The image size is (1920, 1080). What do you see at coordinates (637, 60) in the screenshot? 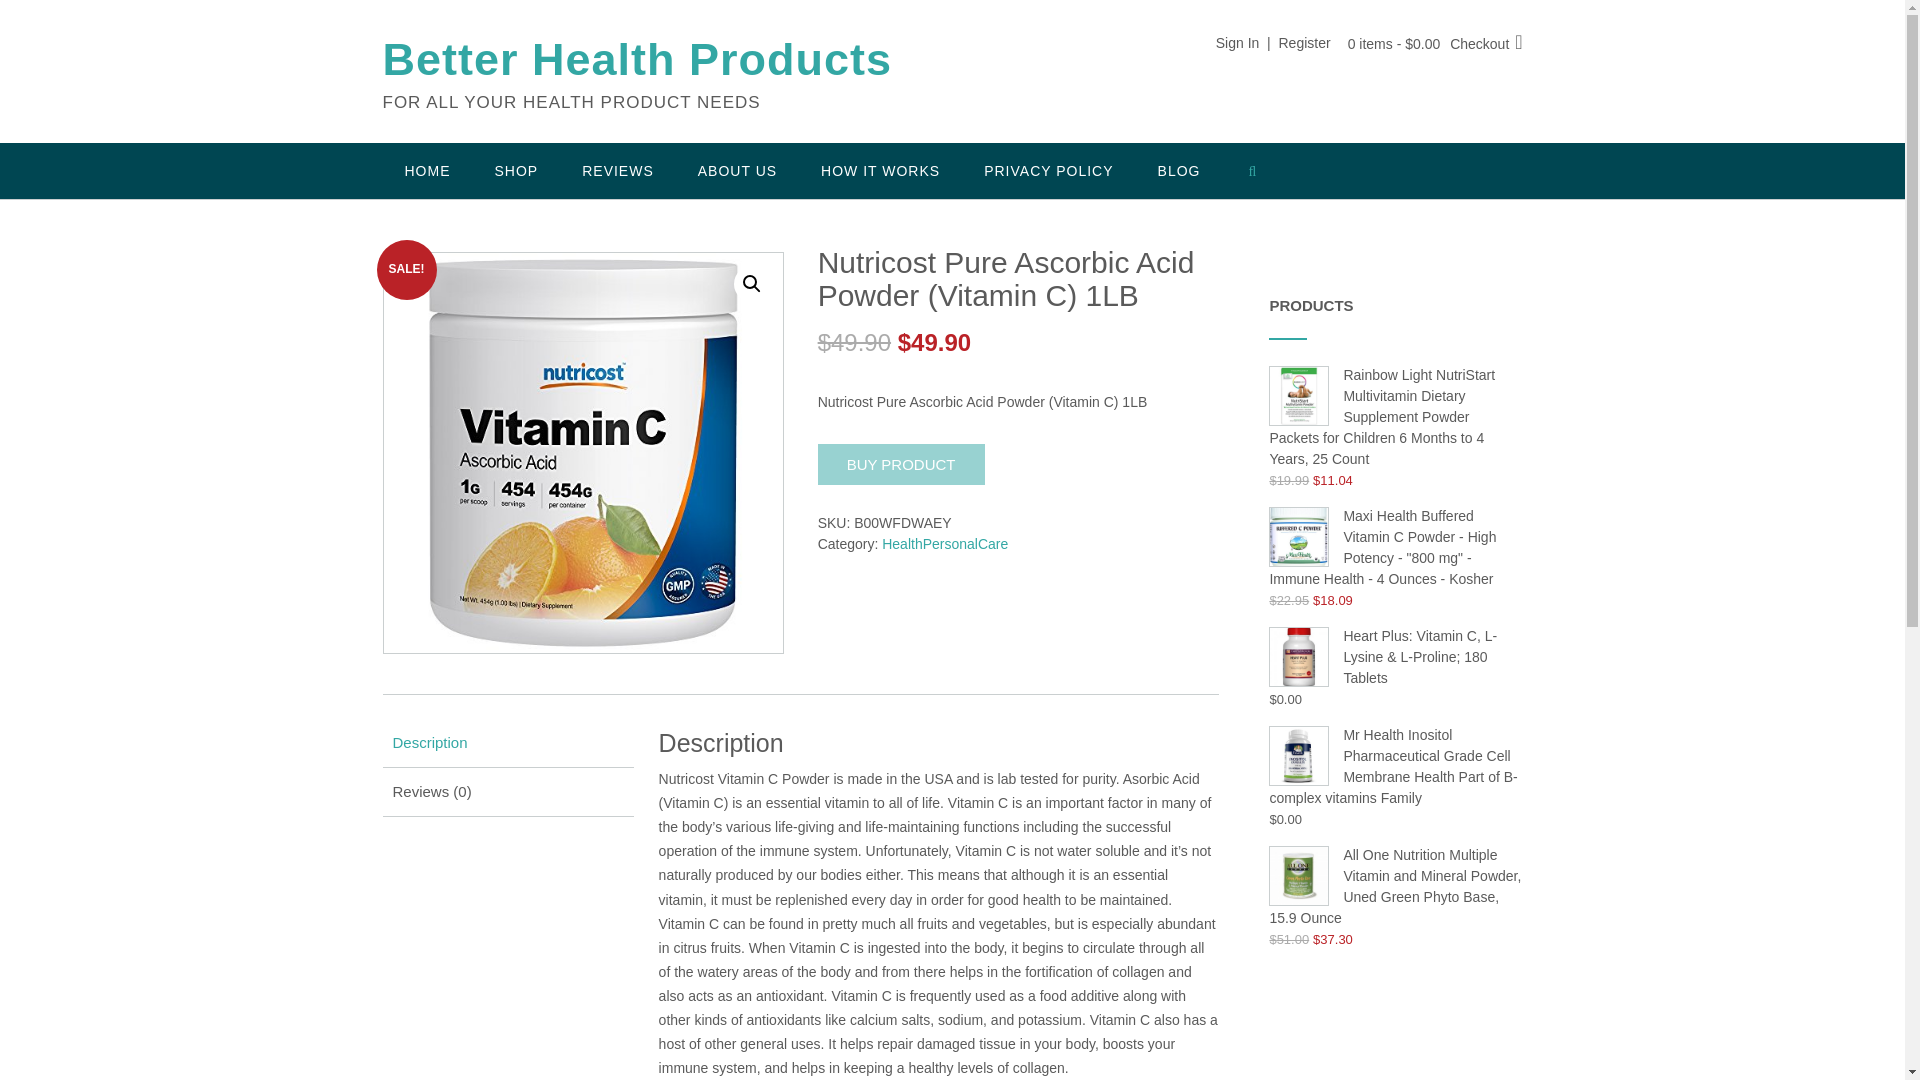
I see `Better Health Products` at bounding box center [637, 60].